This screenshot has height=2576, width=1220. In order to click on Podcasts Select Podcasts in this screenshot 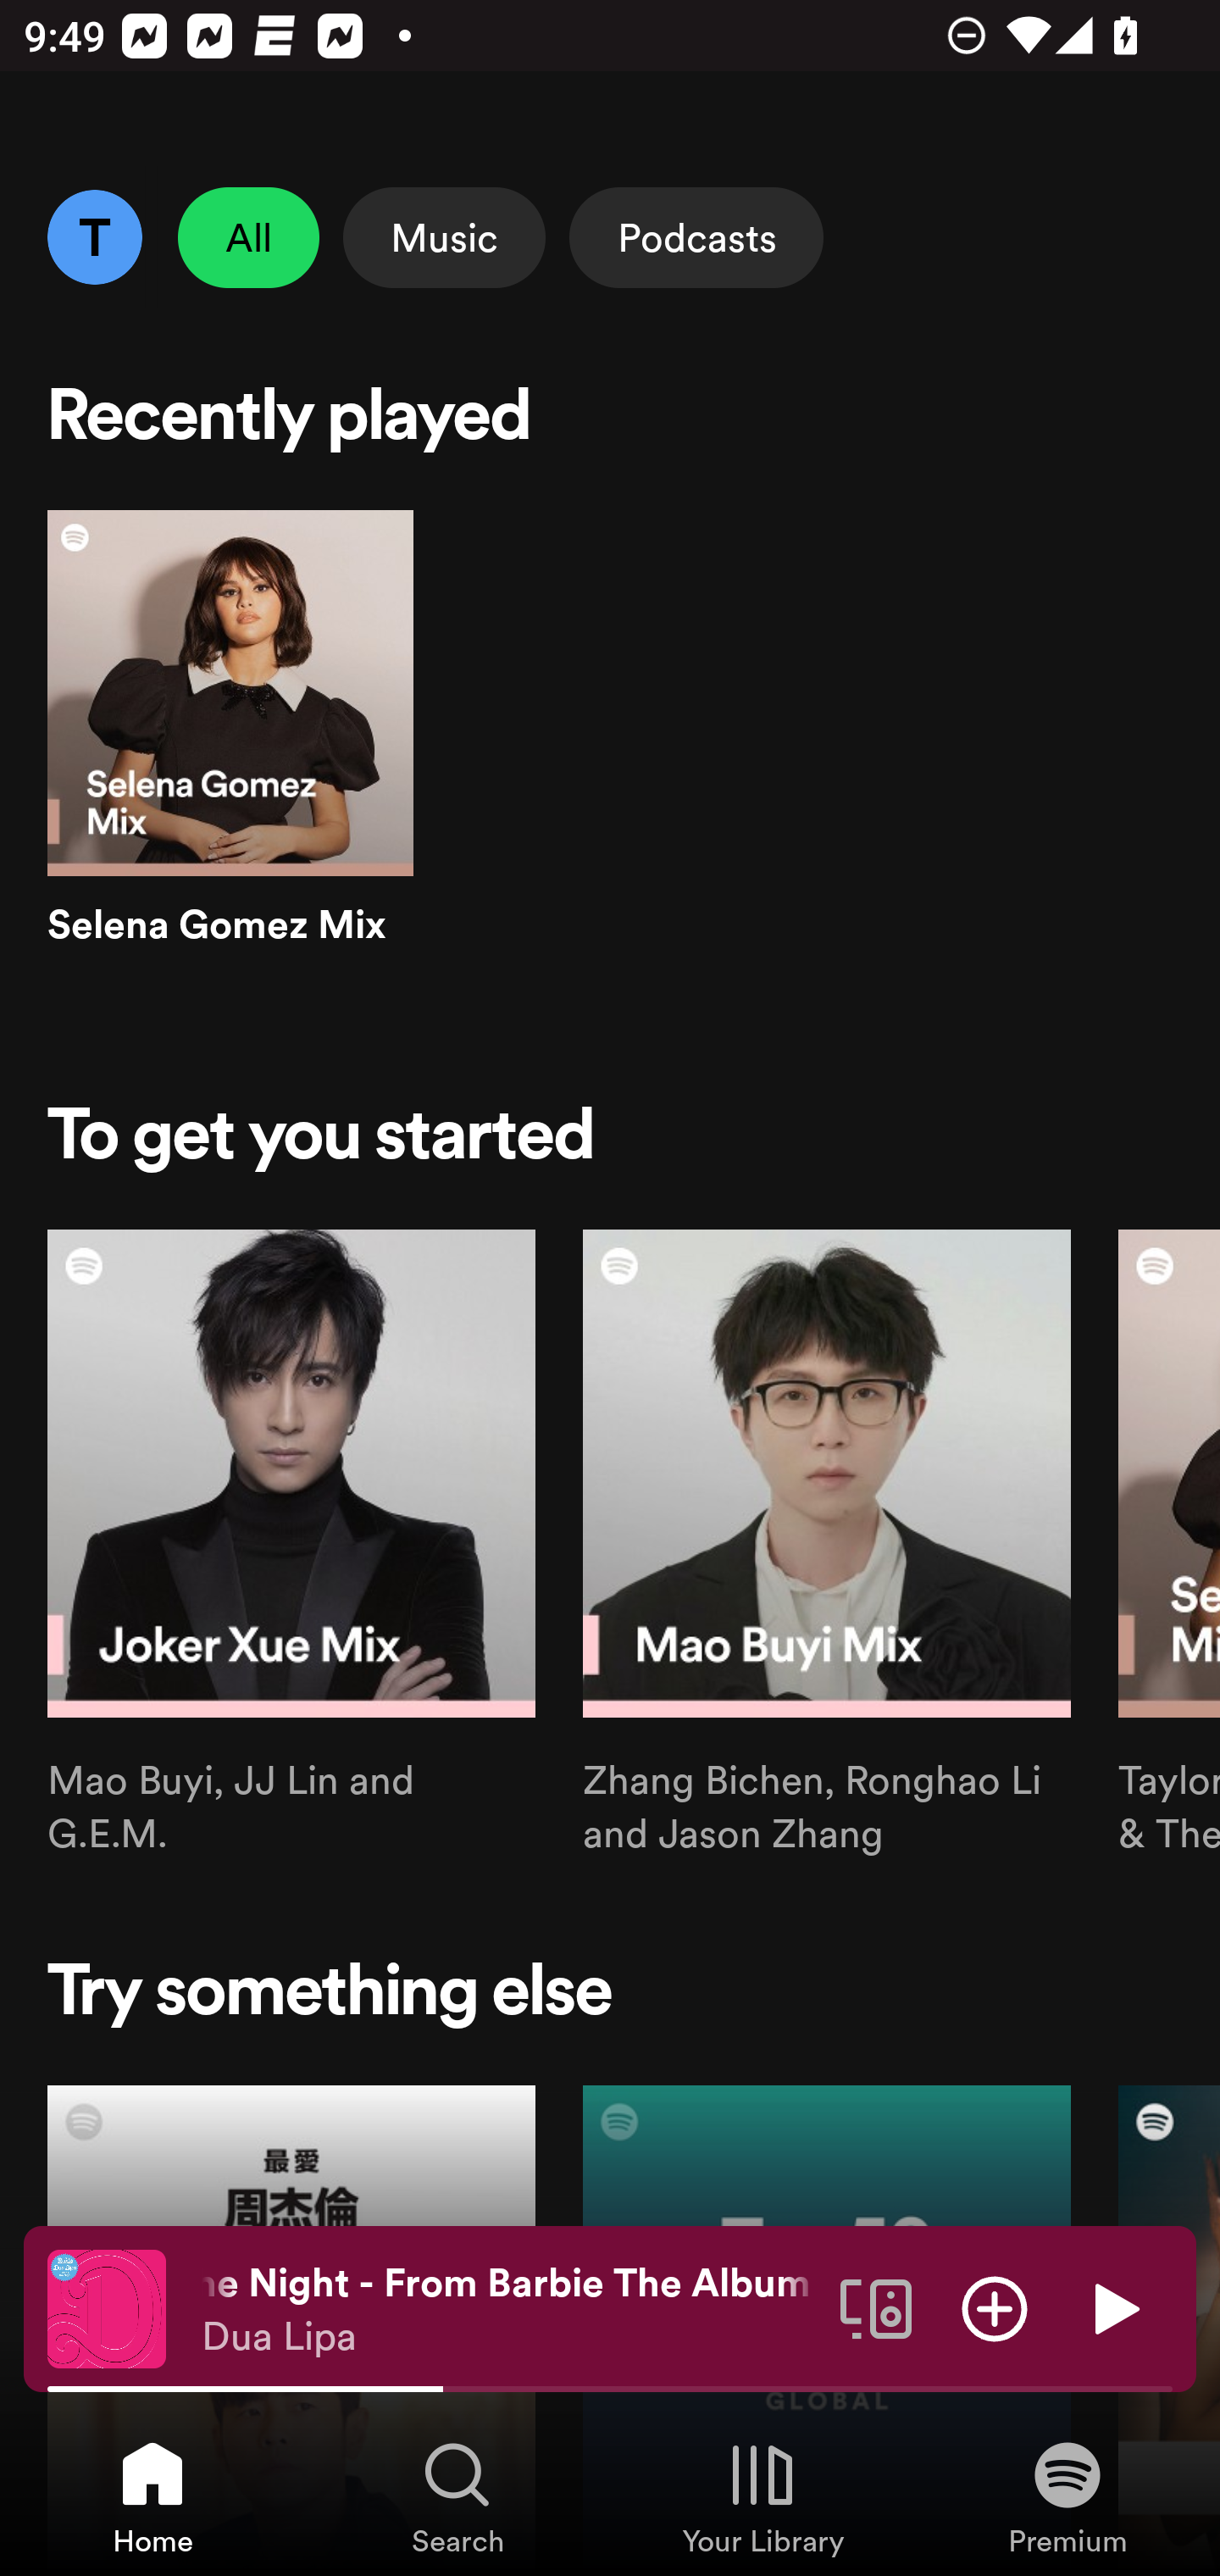, I will do `click(696, 237)`.